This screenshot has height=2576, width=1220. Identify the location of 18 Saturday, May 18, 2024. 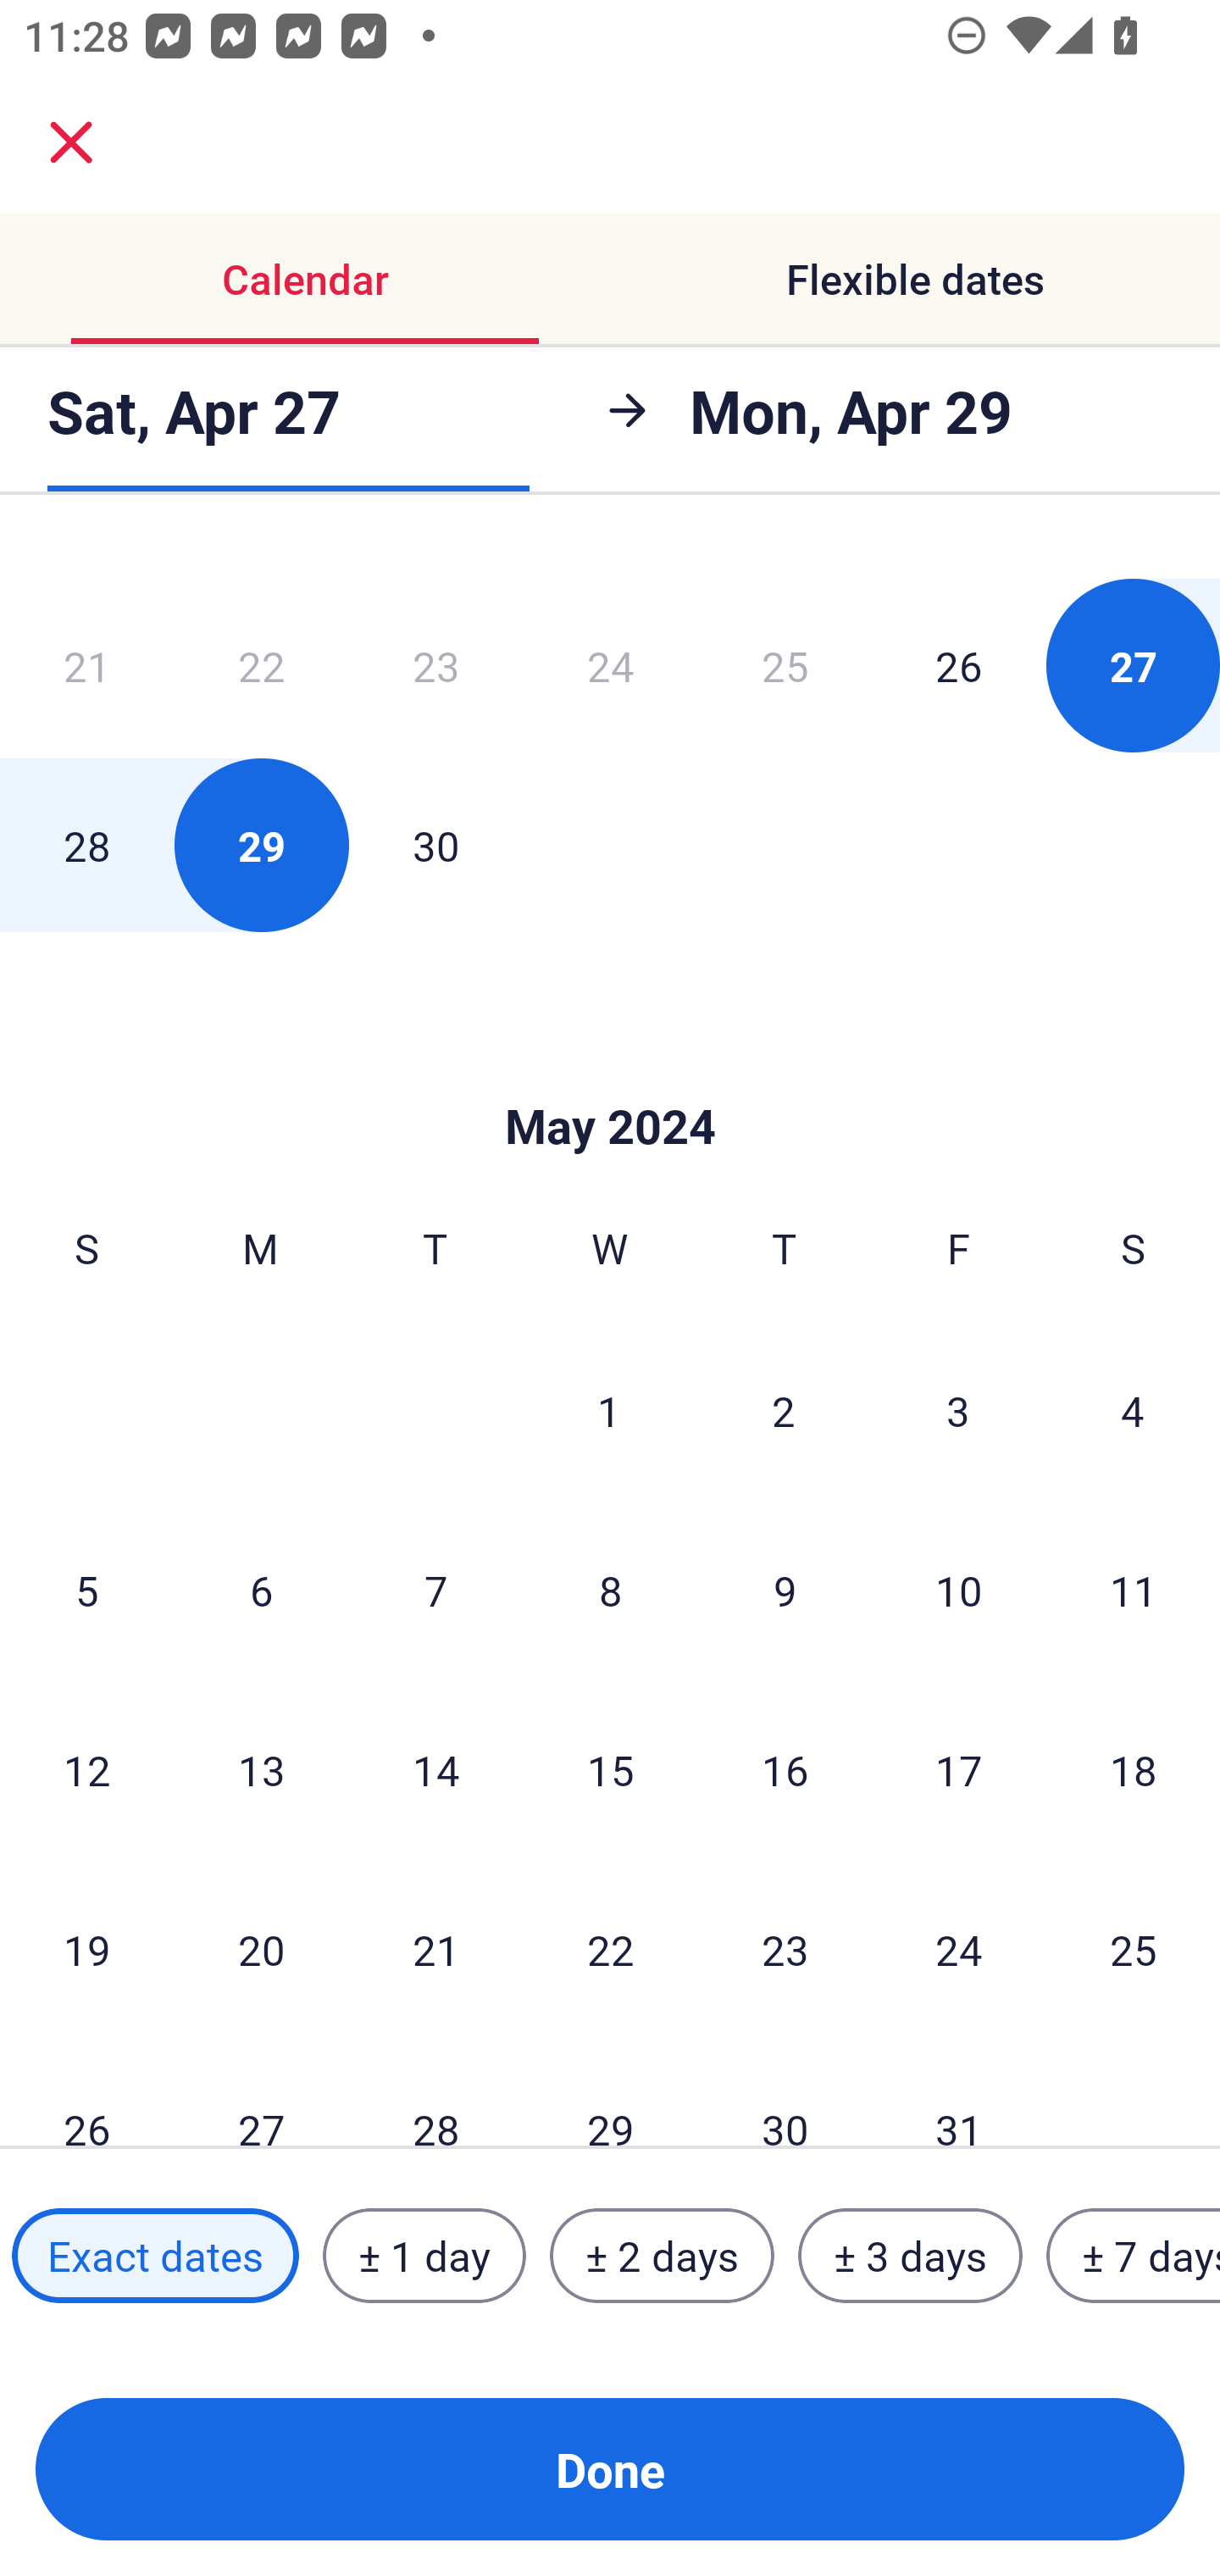
(1134, 1769).